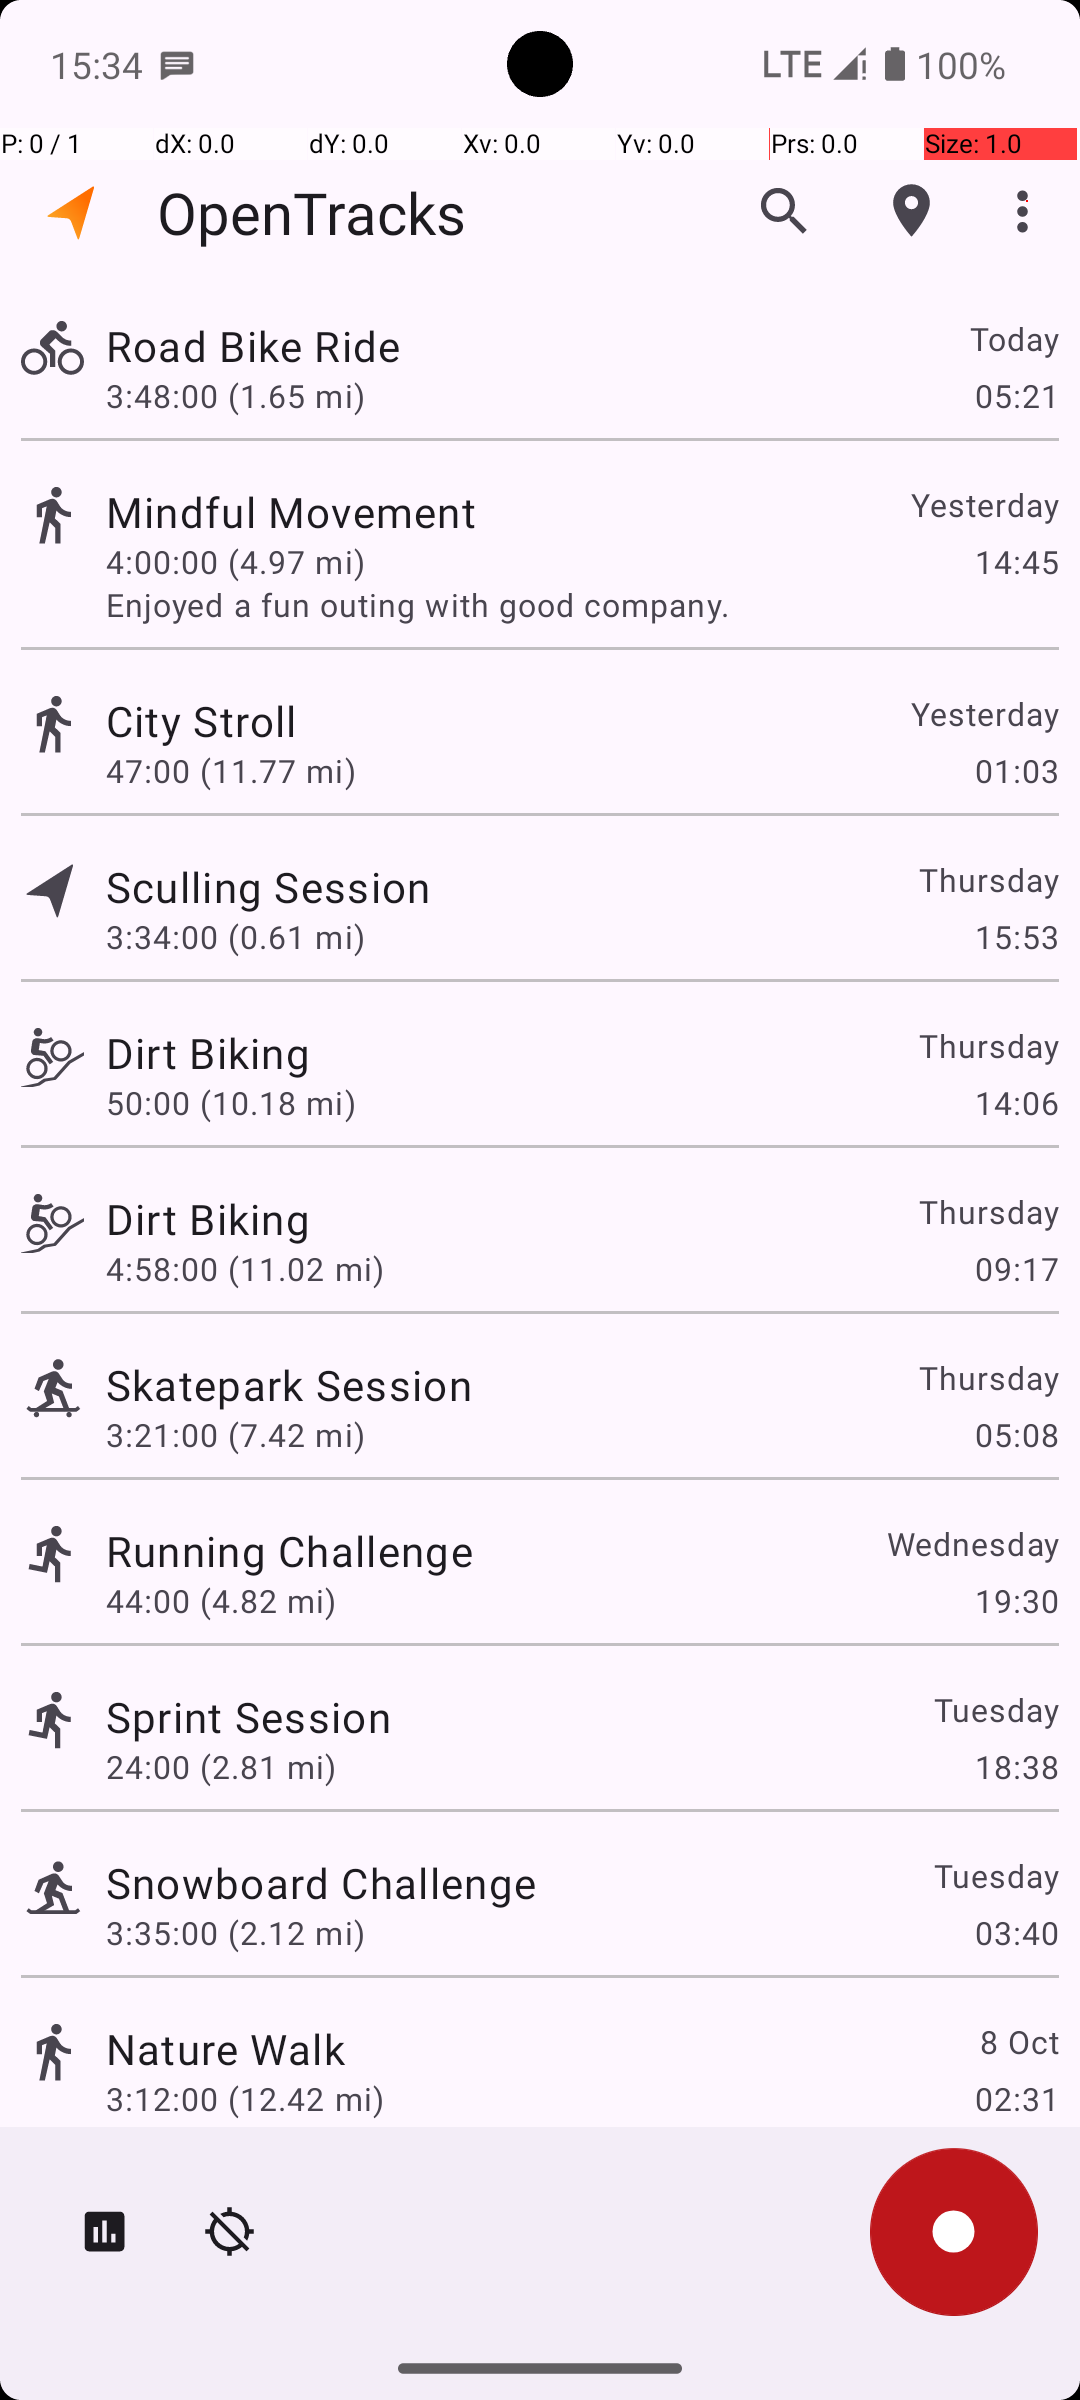 This screenshot has height=2400, width=1080. What do you see at coordinates (244, 1268) in the screenshot?
I see `4:58:00 (11.02 mi)` at bounding box center [244, 1268].